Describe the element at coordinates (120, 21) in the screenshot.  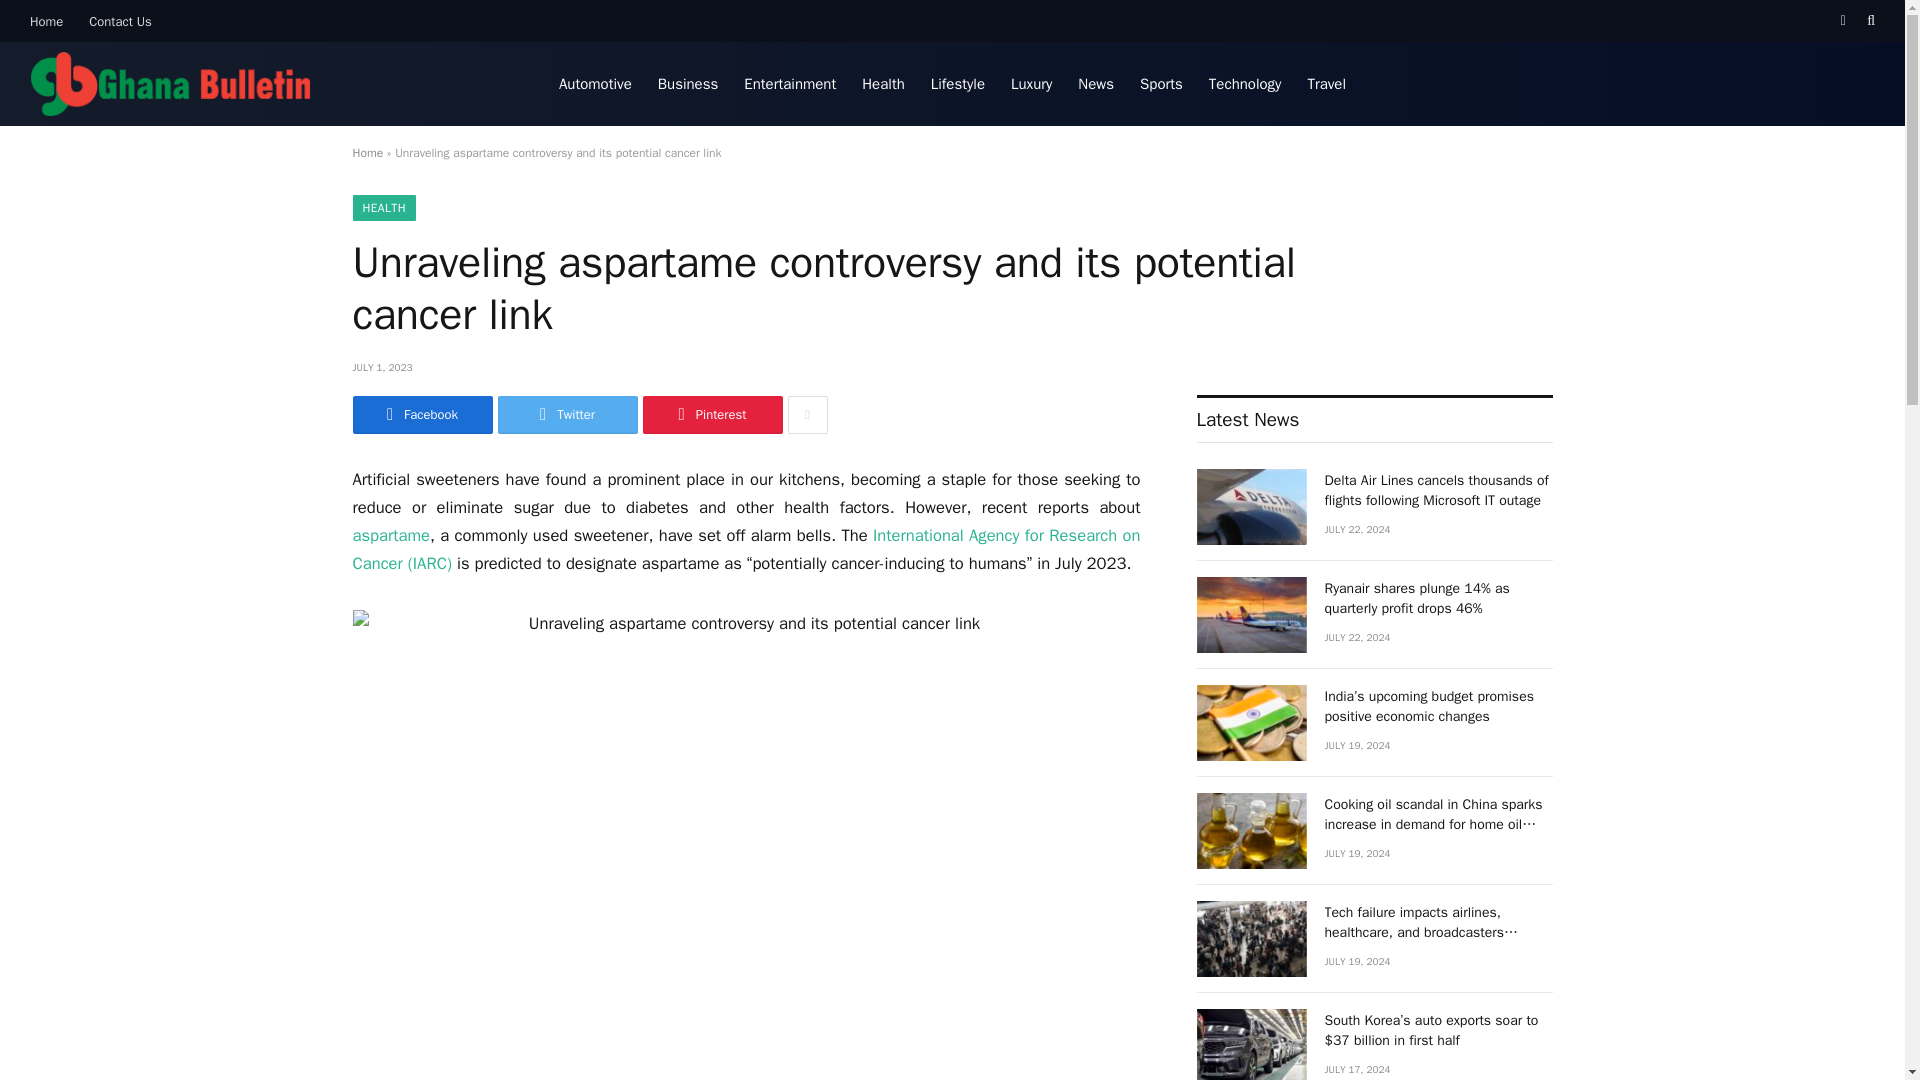
I see `Contact Us` at that location.